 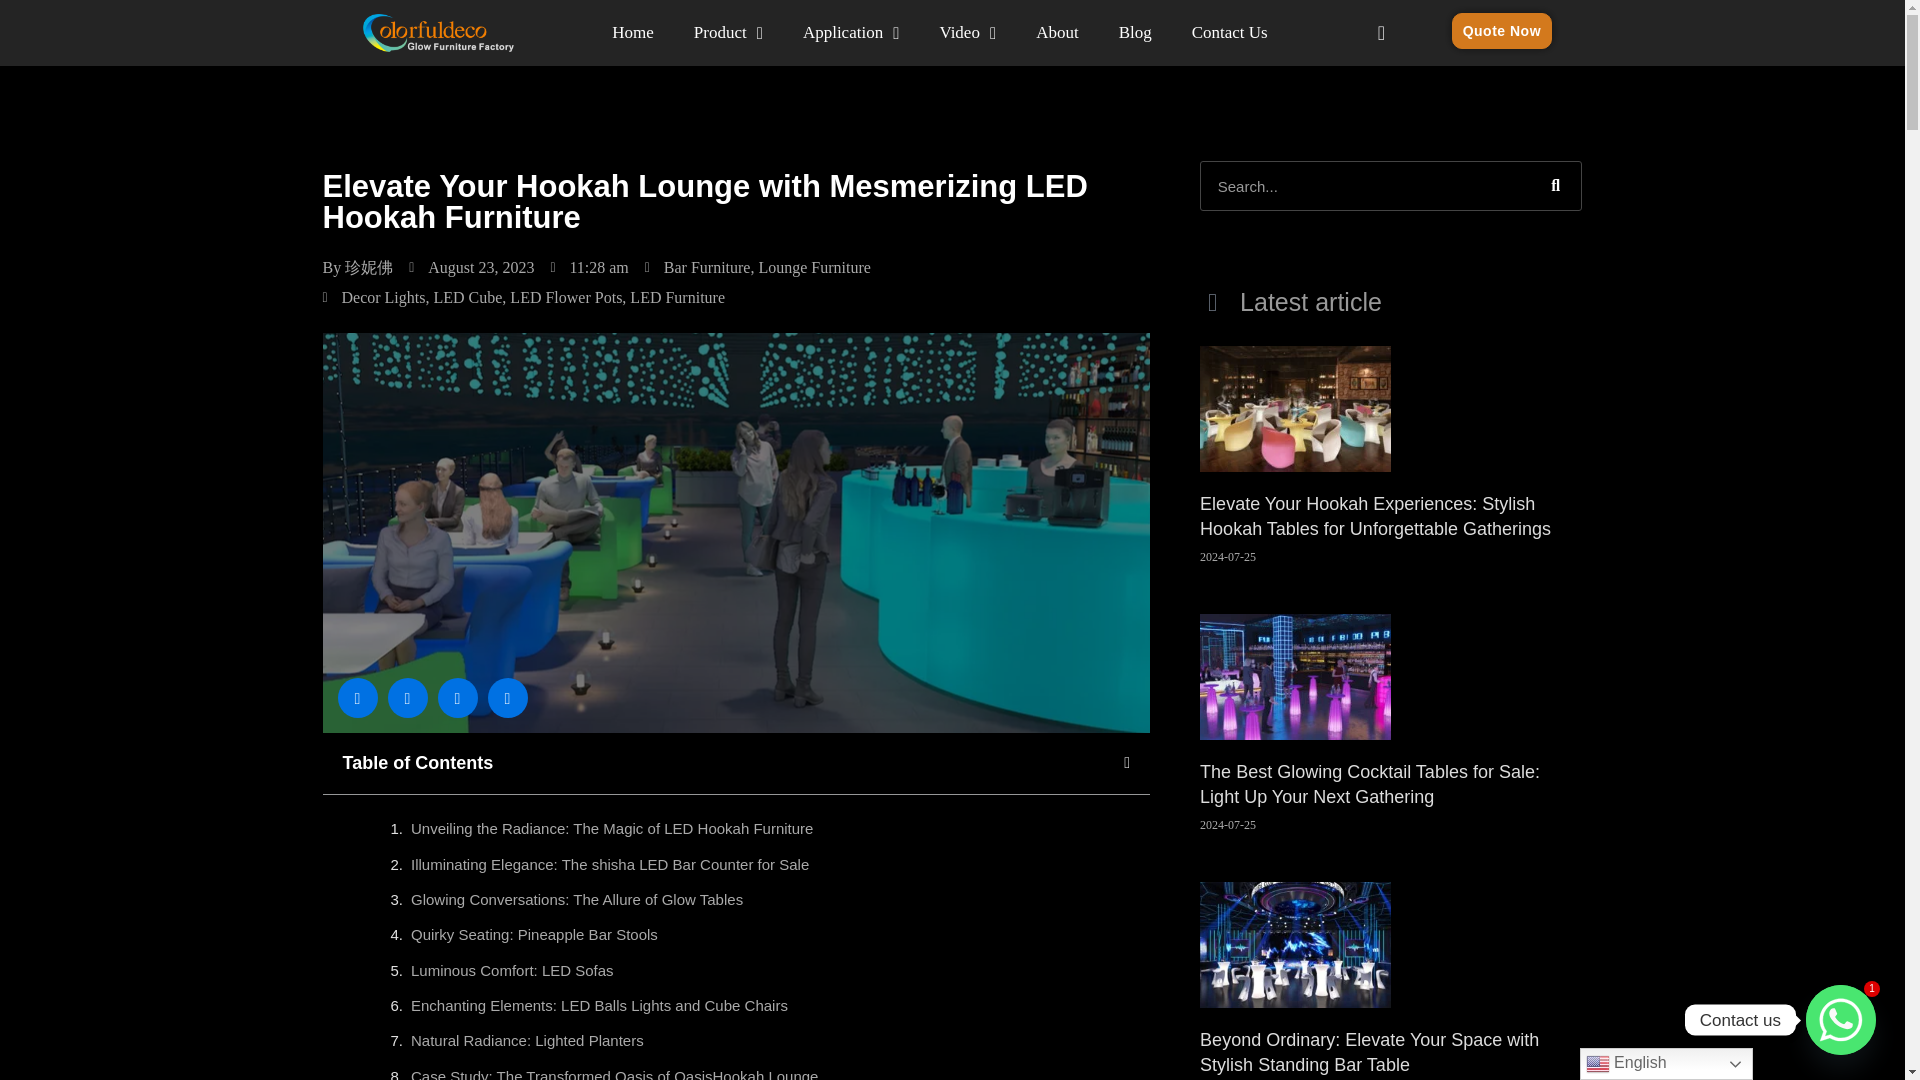 What do you see at coordinates (728, 32) in the screenshot?
I see `Product` at bounding box center [728, 32].